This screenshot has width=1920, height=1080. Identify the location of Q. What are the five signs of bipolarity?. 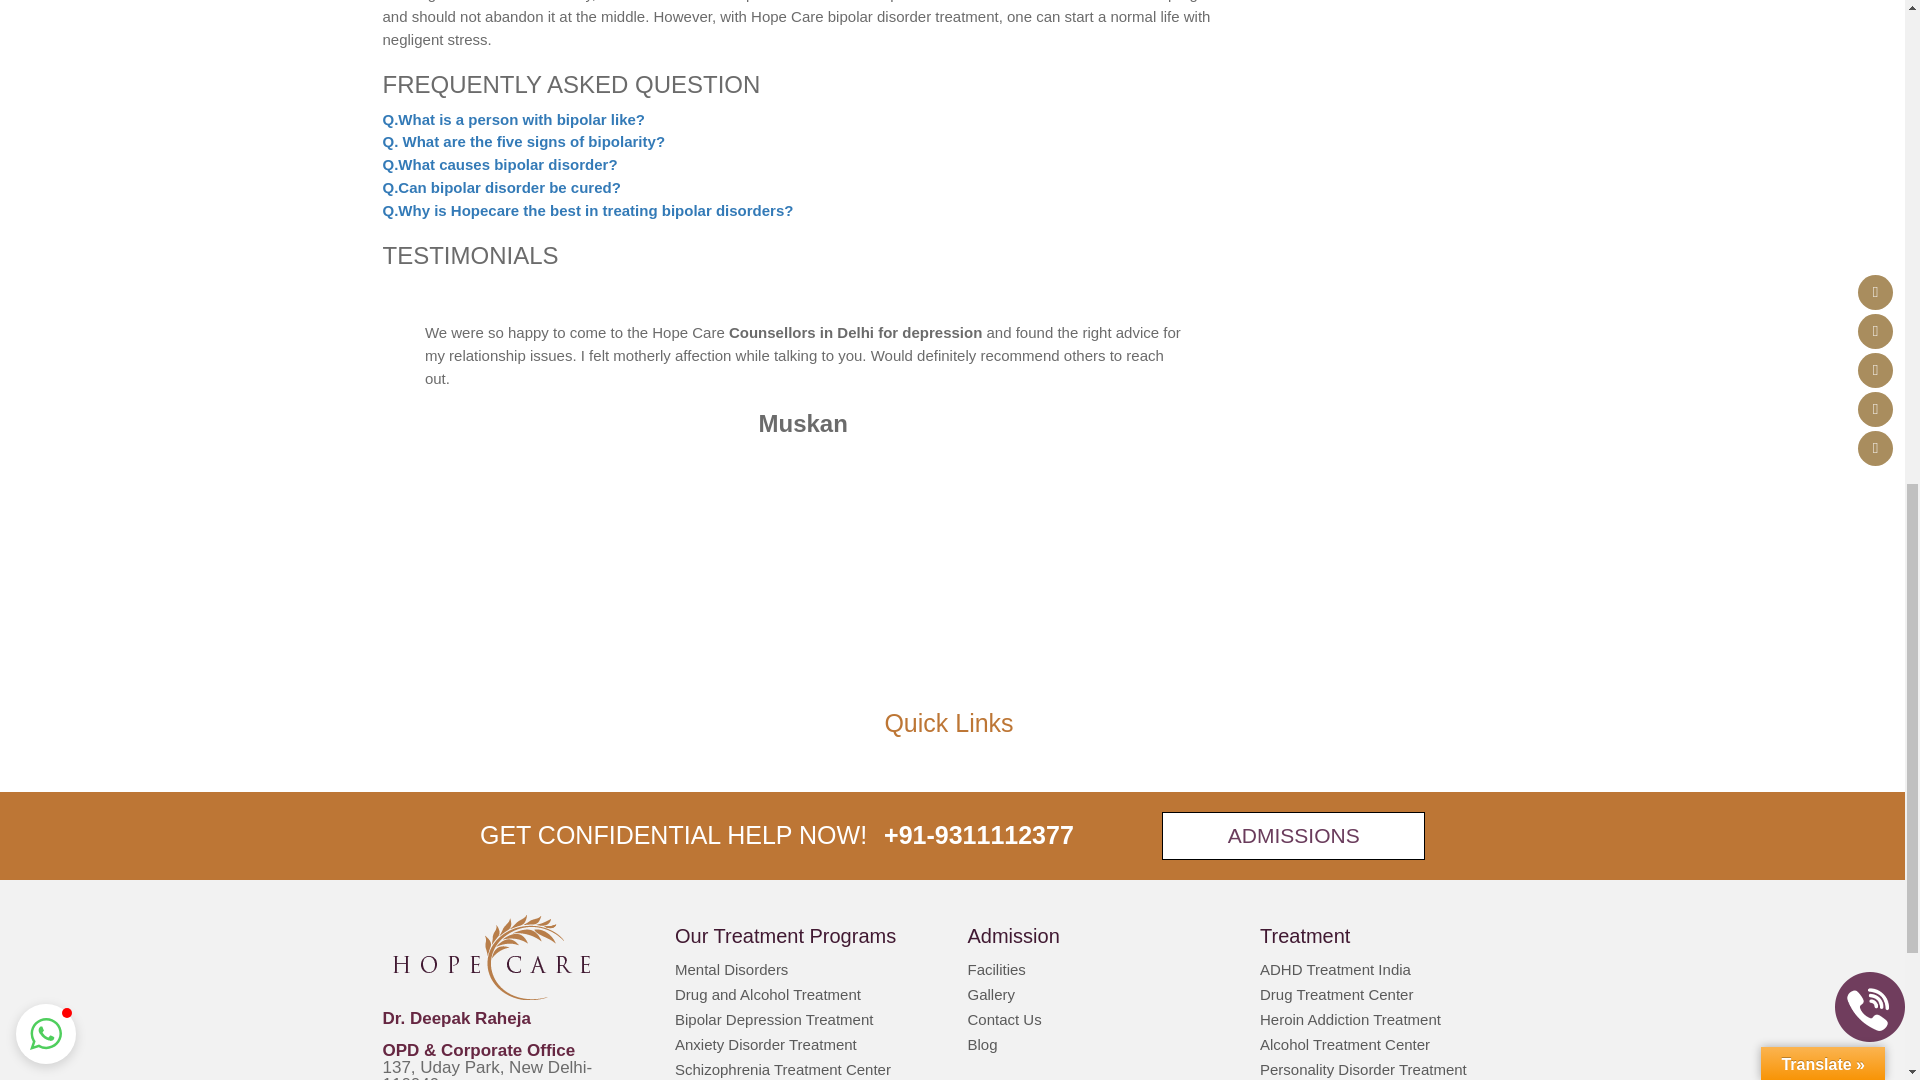
(523, 141).